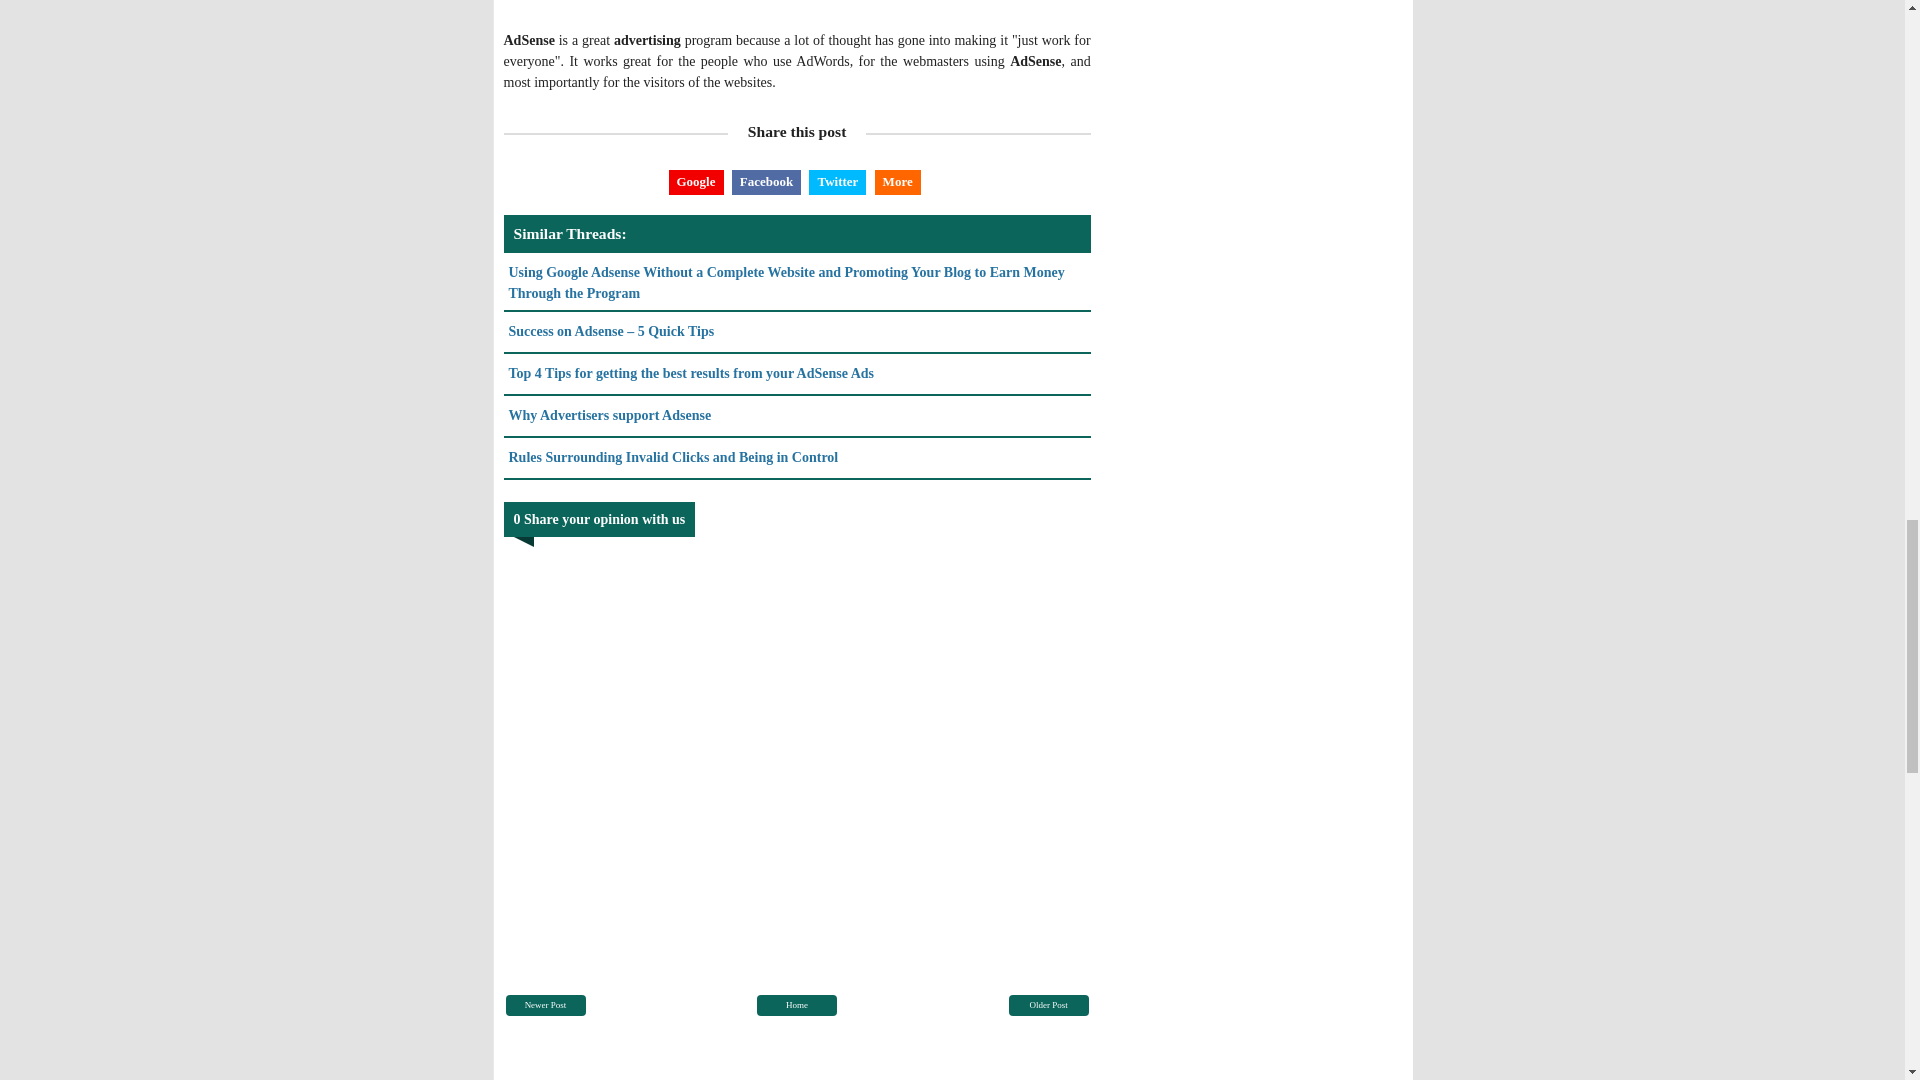 Image resolution: width=1920 pixels, height=1080 pixels. What do you see at coordinates (836, 182) in the screenshot?
I see `Share to Twitter` at bounding box center [836, 182].